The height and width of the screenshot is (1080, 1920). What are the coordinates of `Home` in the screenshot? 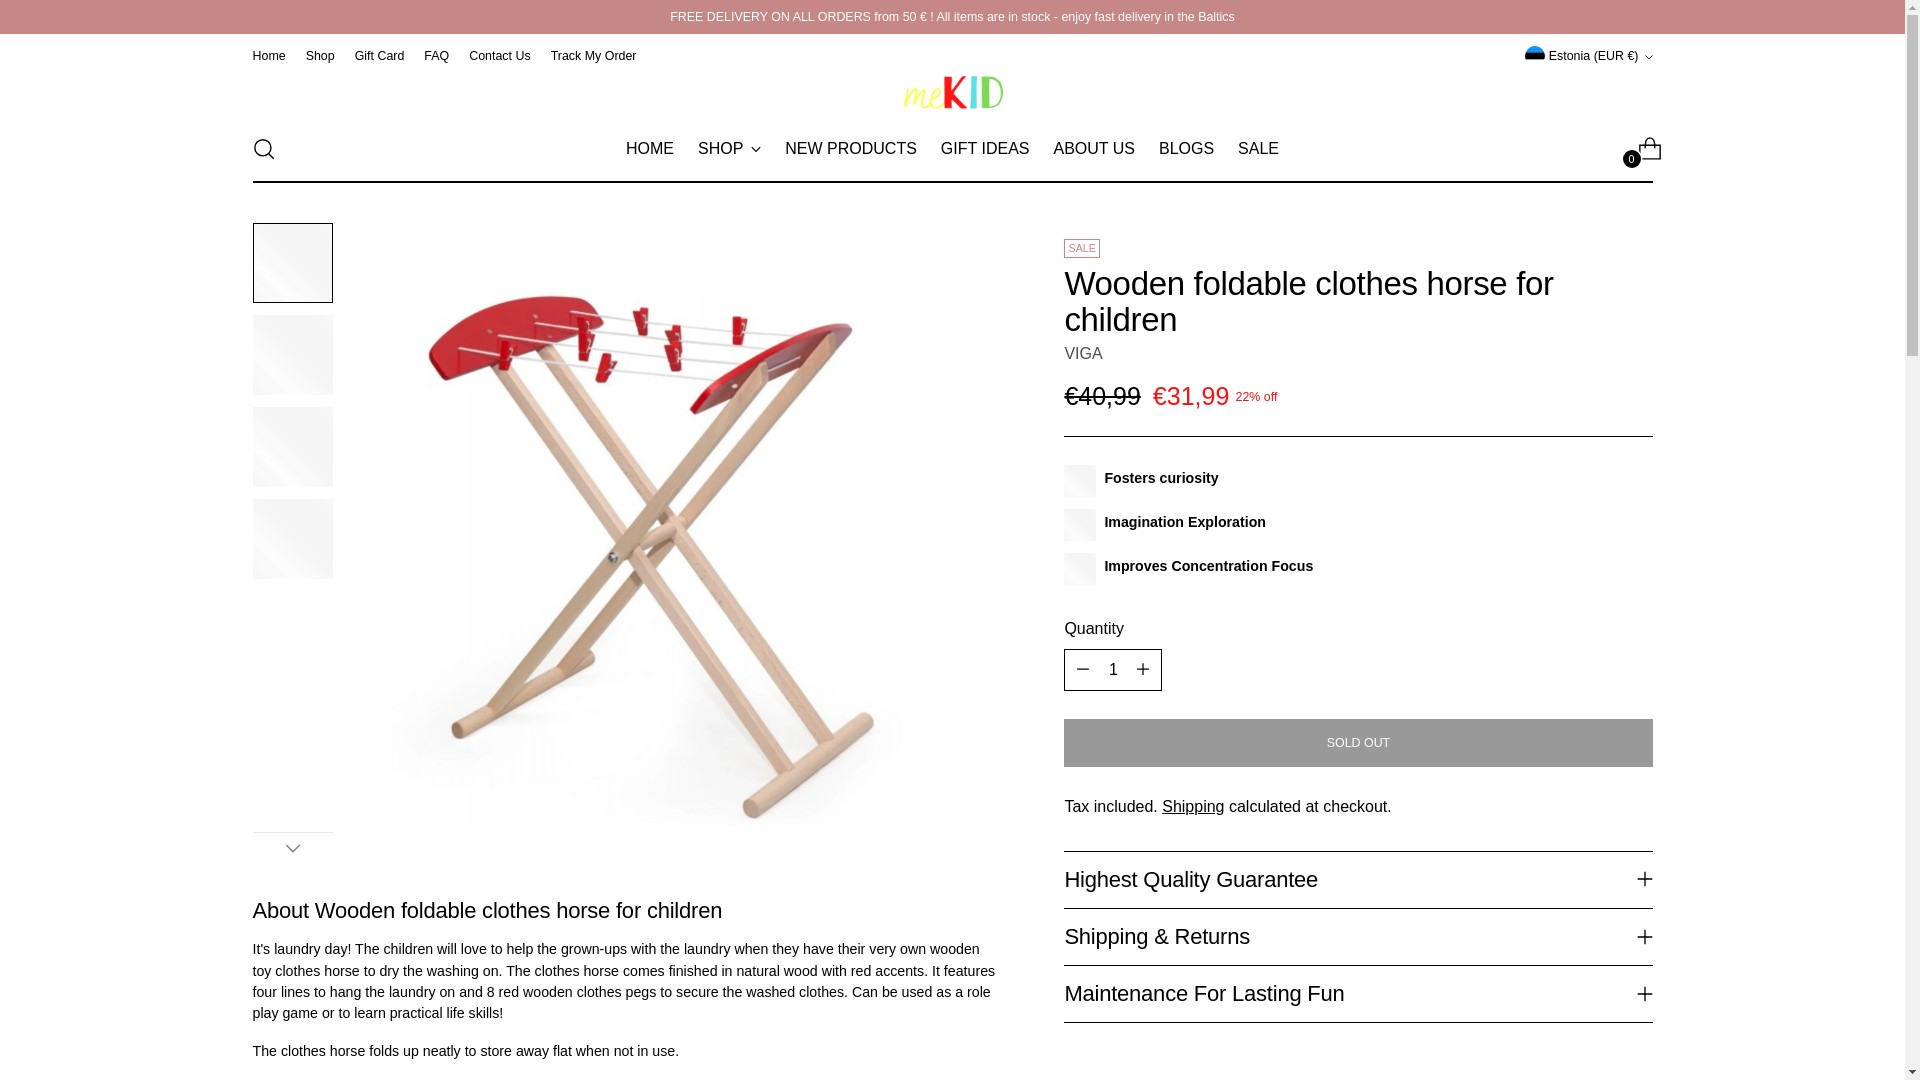 It's located at (268, 55).